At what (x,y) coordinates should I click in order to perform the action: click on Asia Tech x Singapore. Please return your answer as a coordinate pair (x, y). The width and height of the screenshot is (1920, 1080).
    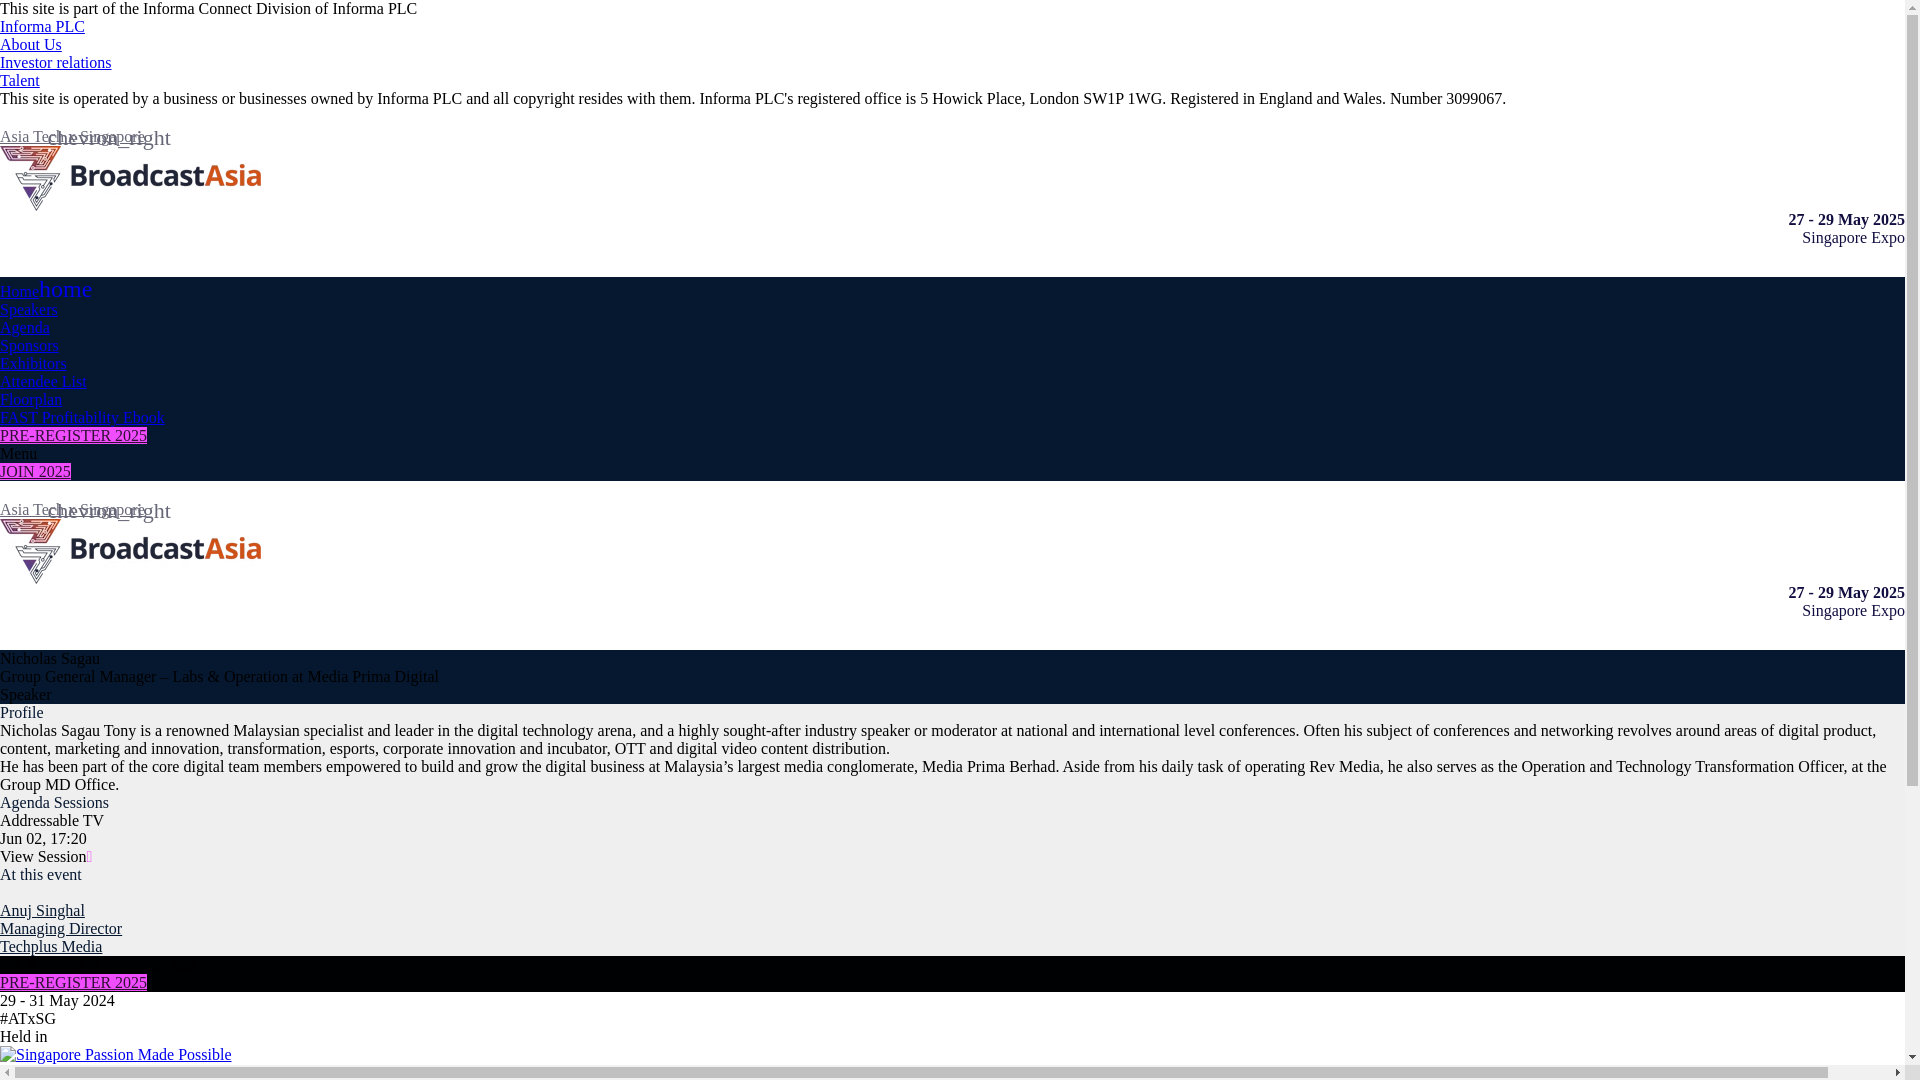
    Looking at the image, I should click on (72, 510).